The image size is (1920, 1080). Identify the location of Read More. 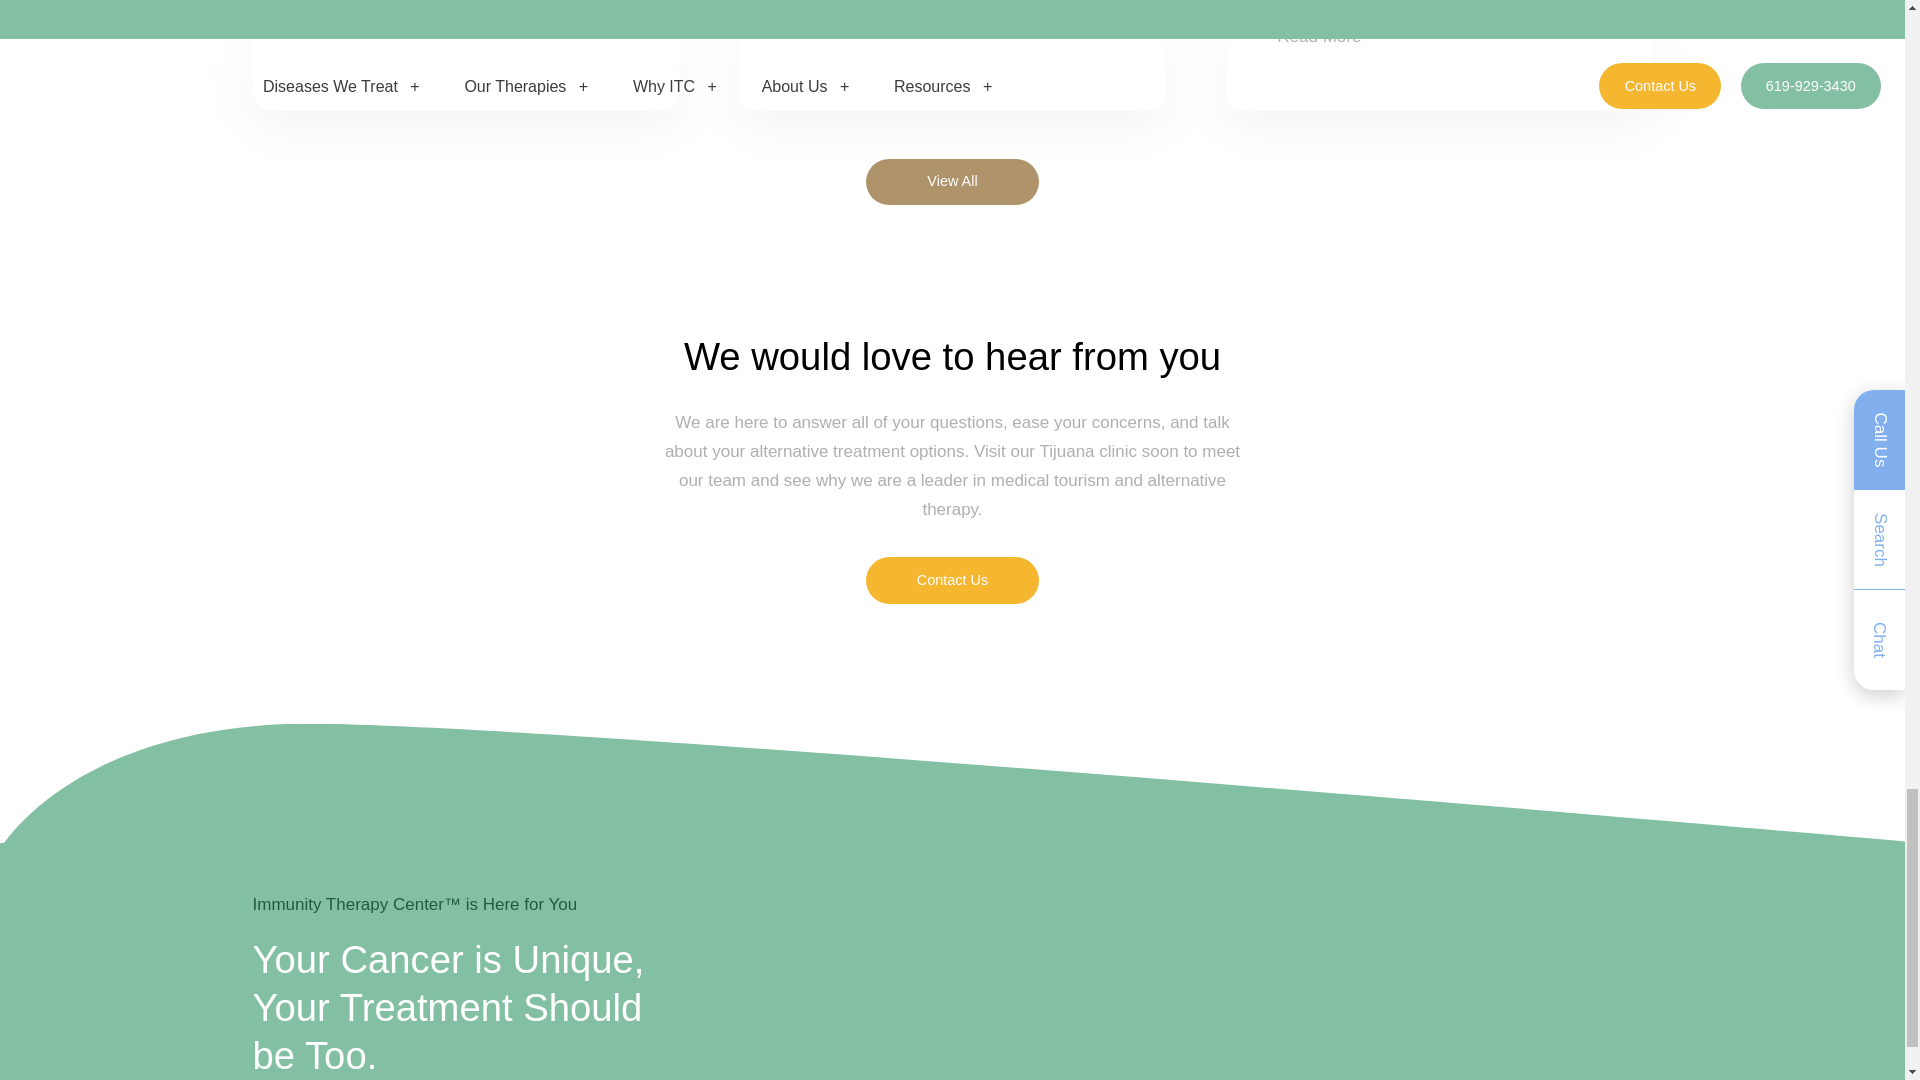
(345, 25).